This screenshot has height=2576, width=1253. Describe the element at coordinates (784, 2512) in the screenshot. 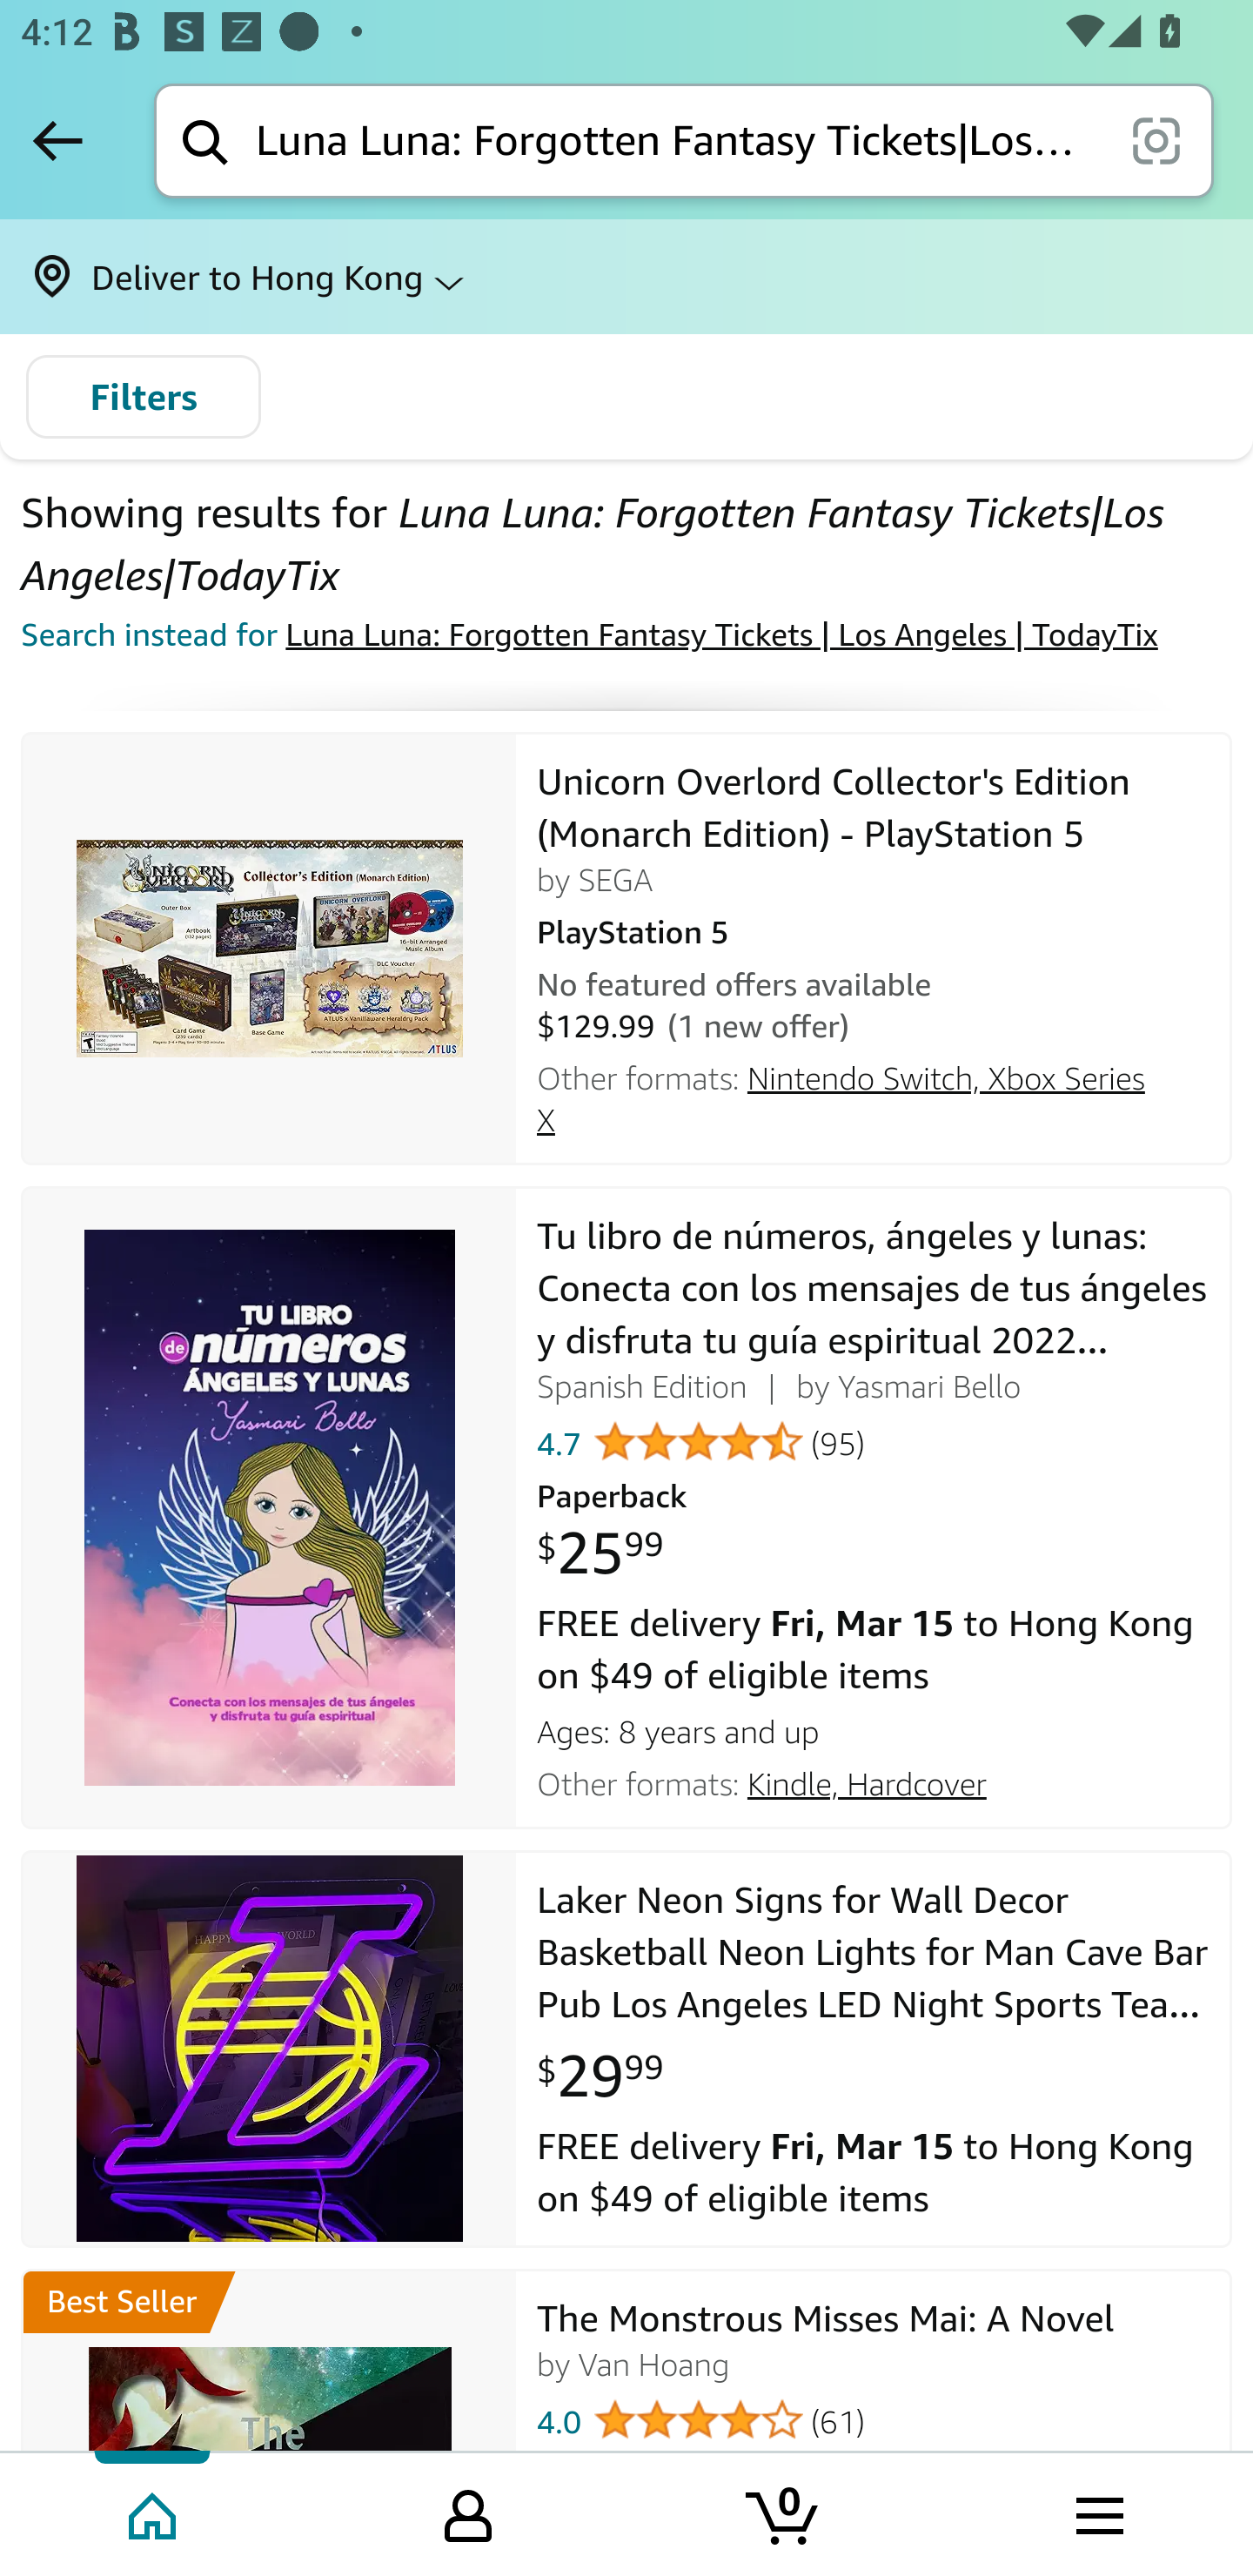

I see `Cart 0 item Tab 3 of 4 0` at that location.